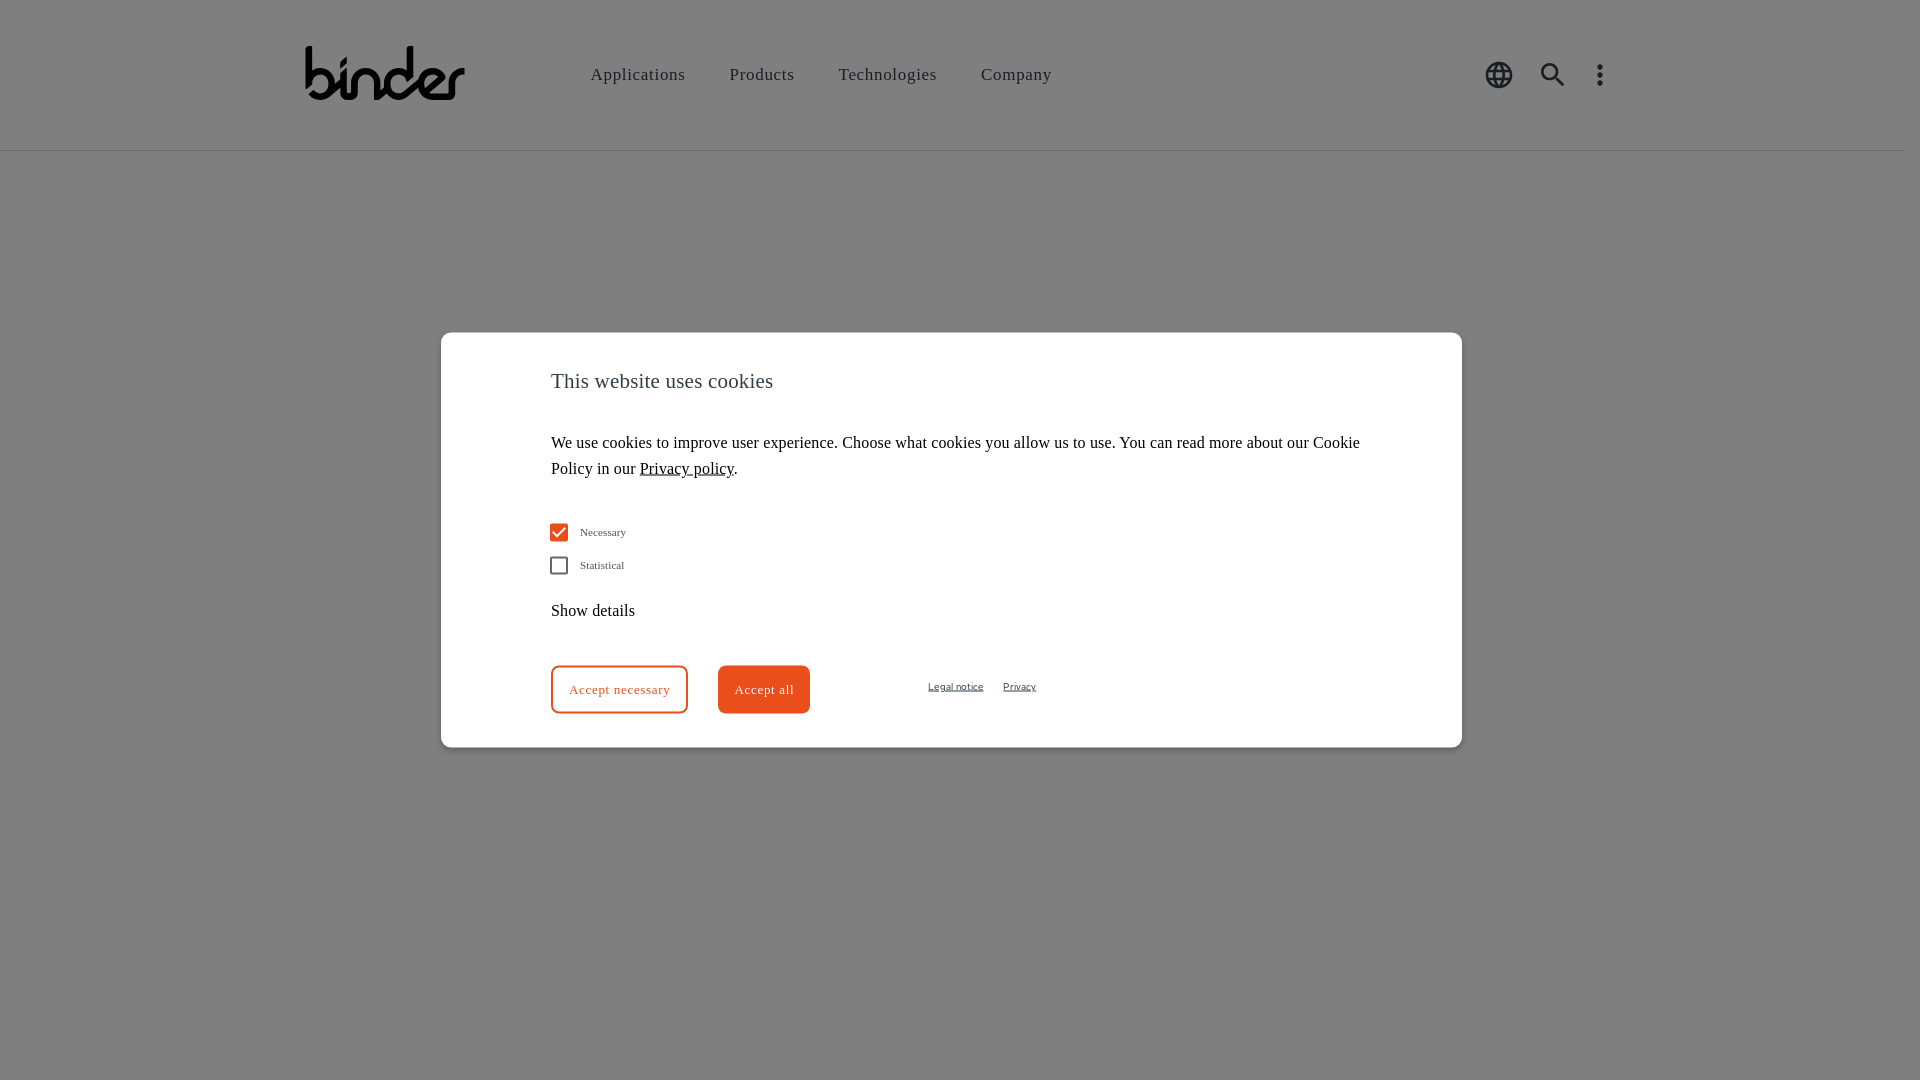 This screenshot has height=1080, width=1920. What do you see at coordinates (956, 686) in the screenshot?
I see `Legal notice` at bounding box center [956, 686].